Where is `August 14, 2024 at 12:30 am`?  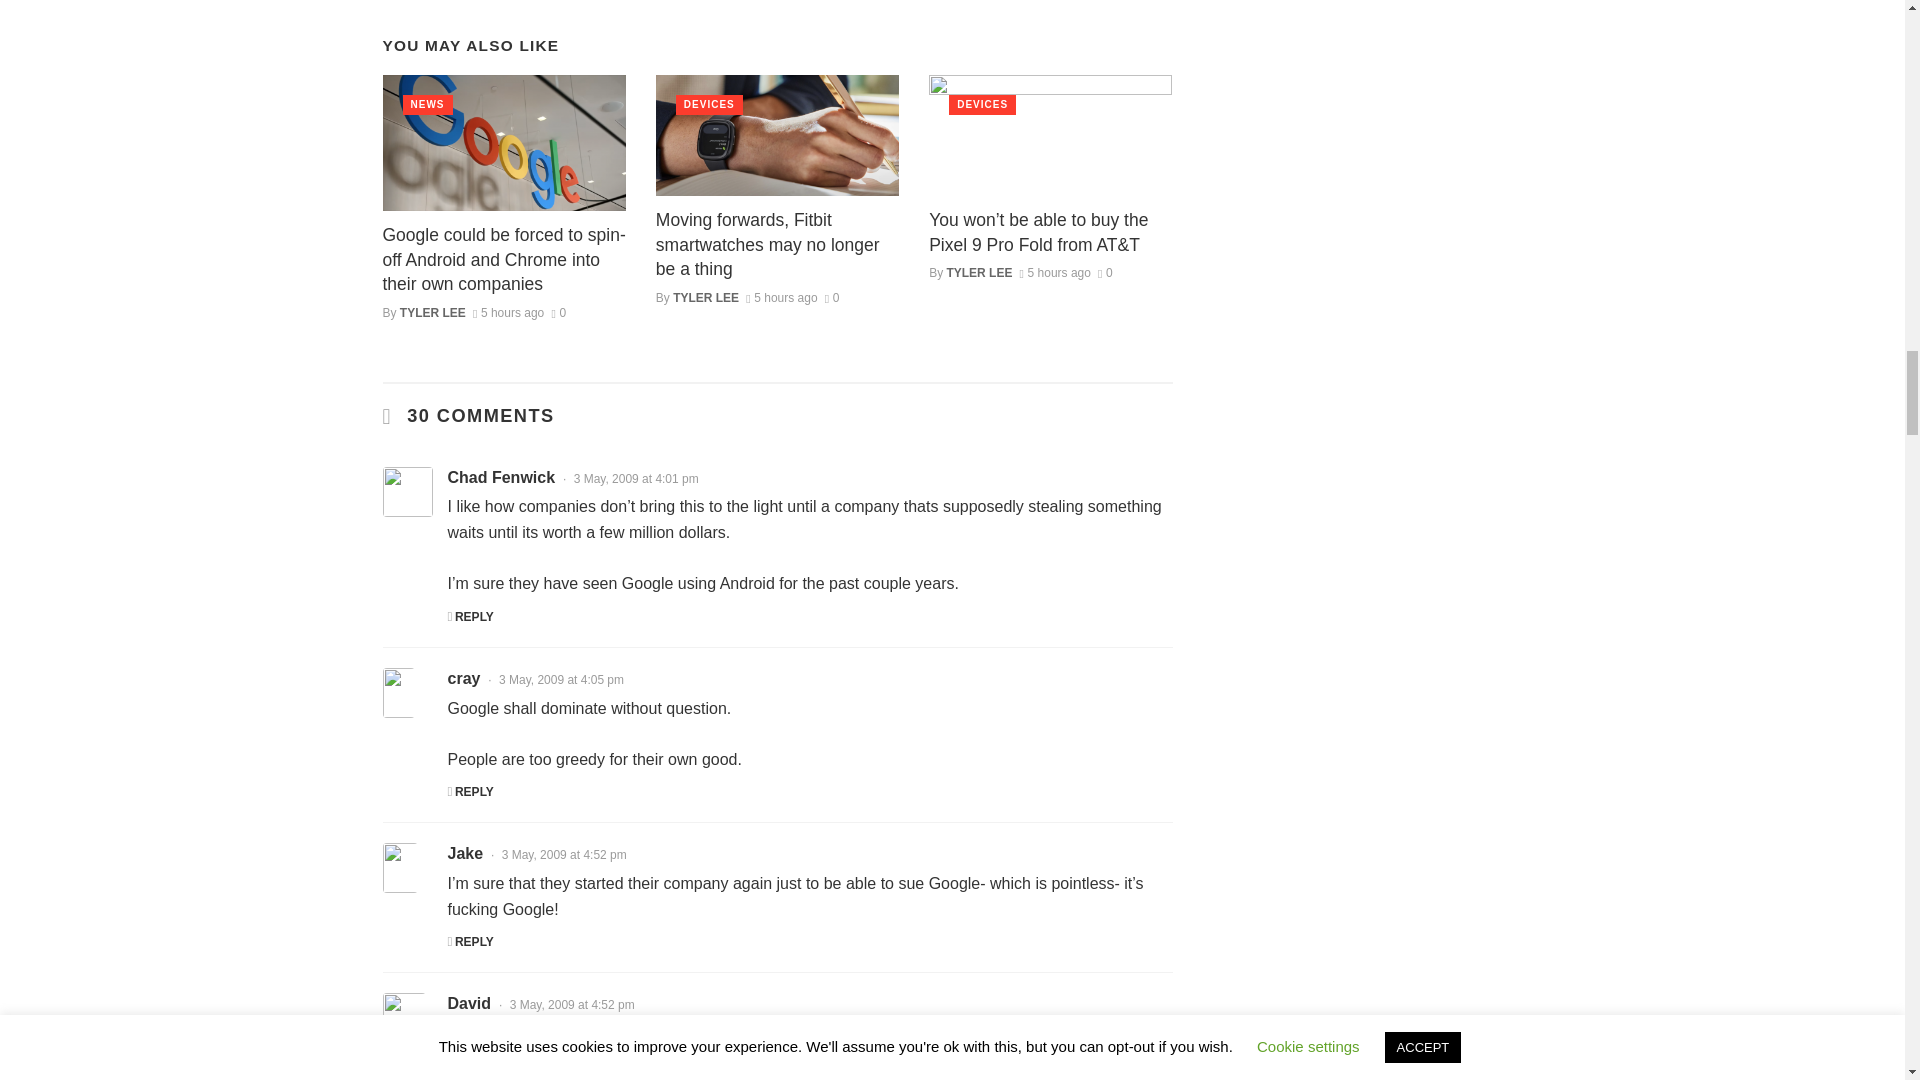 August 14, 2024 at 12:30 am is located at coordinates (782, 297).